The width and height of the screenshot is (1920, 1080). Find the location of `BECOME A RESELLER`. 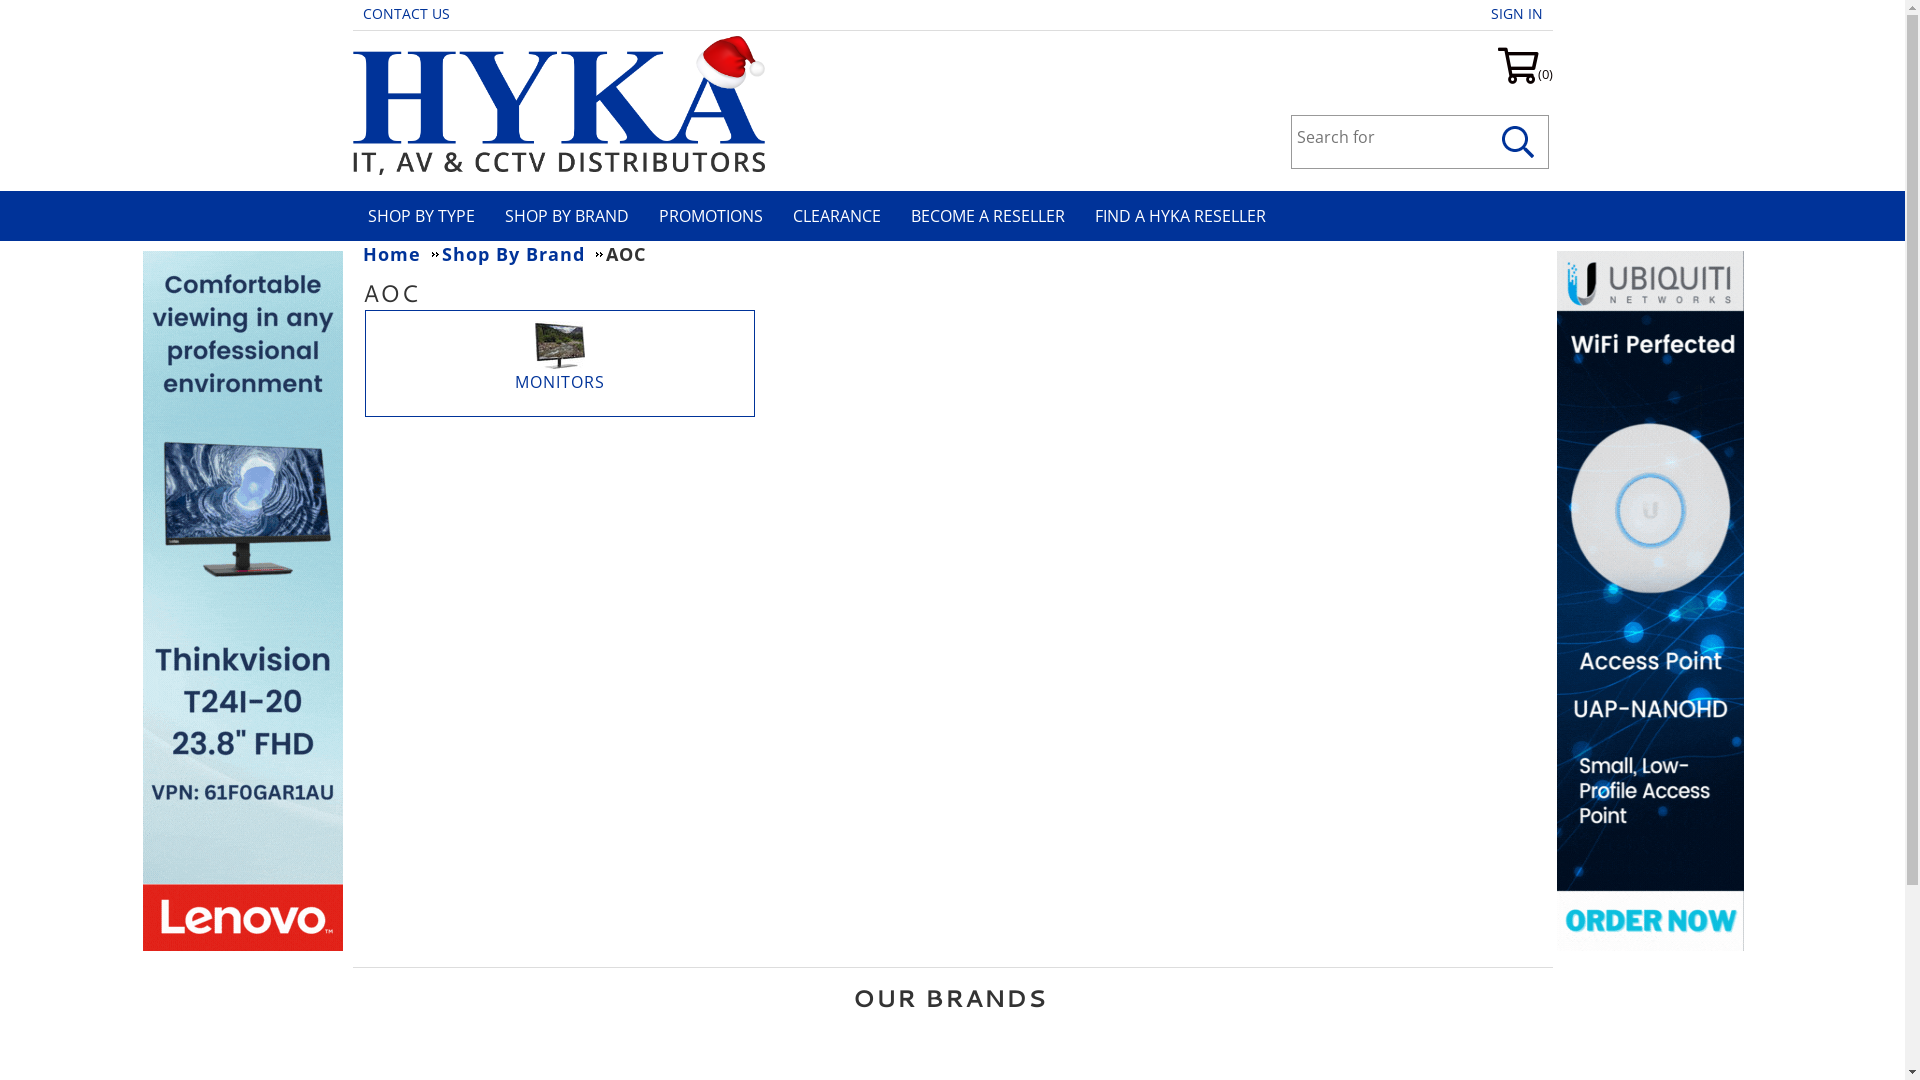

BECOME A RESELLER is located at coordinates (994, 216).